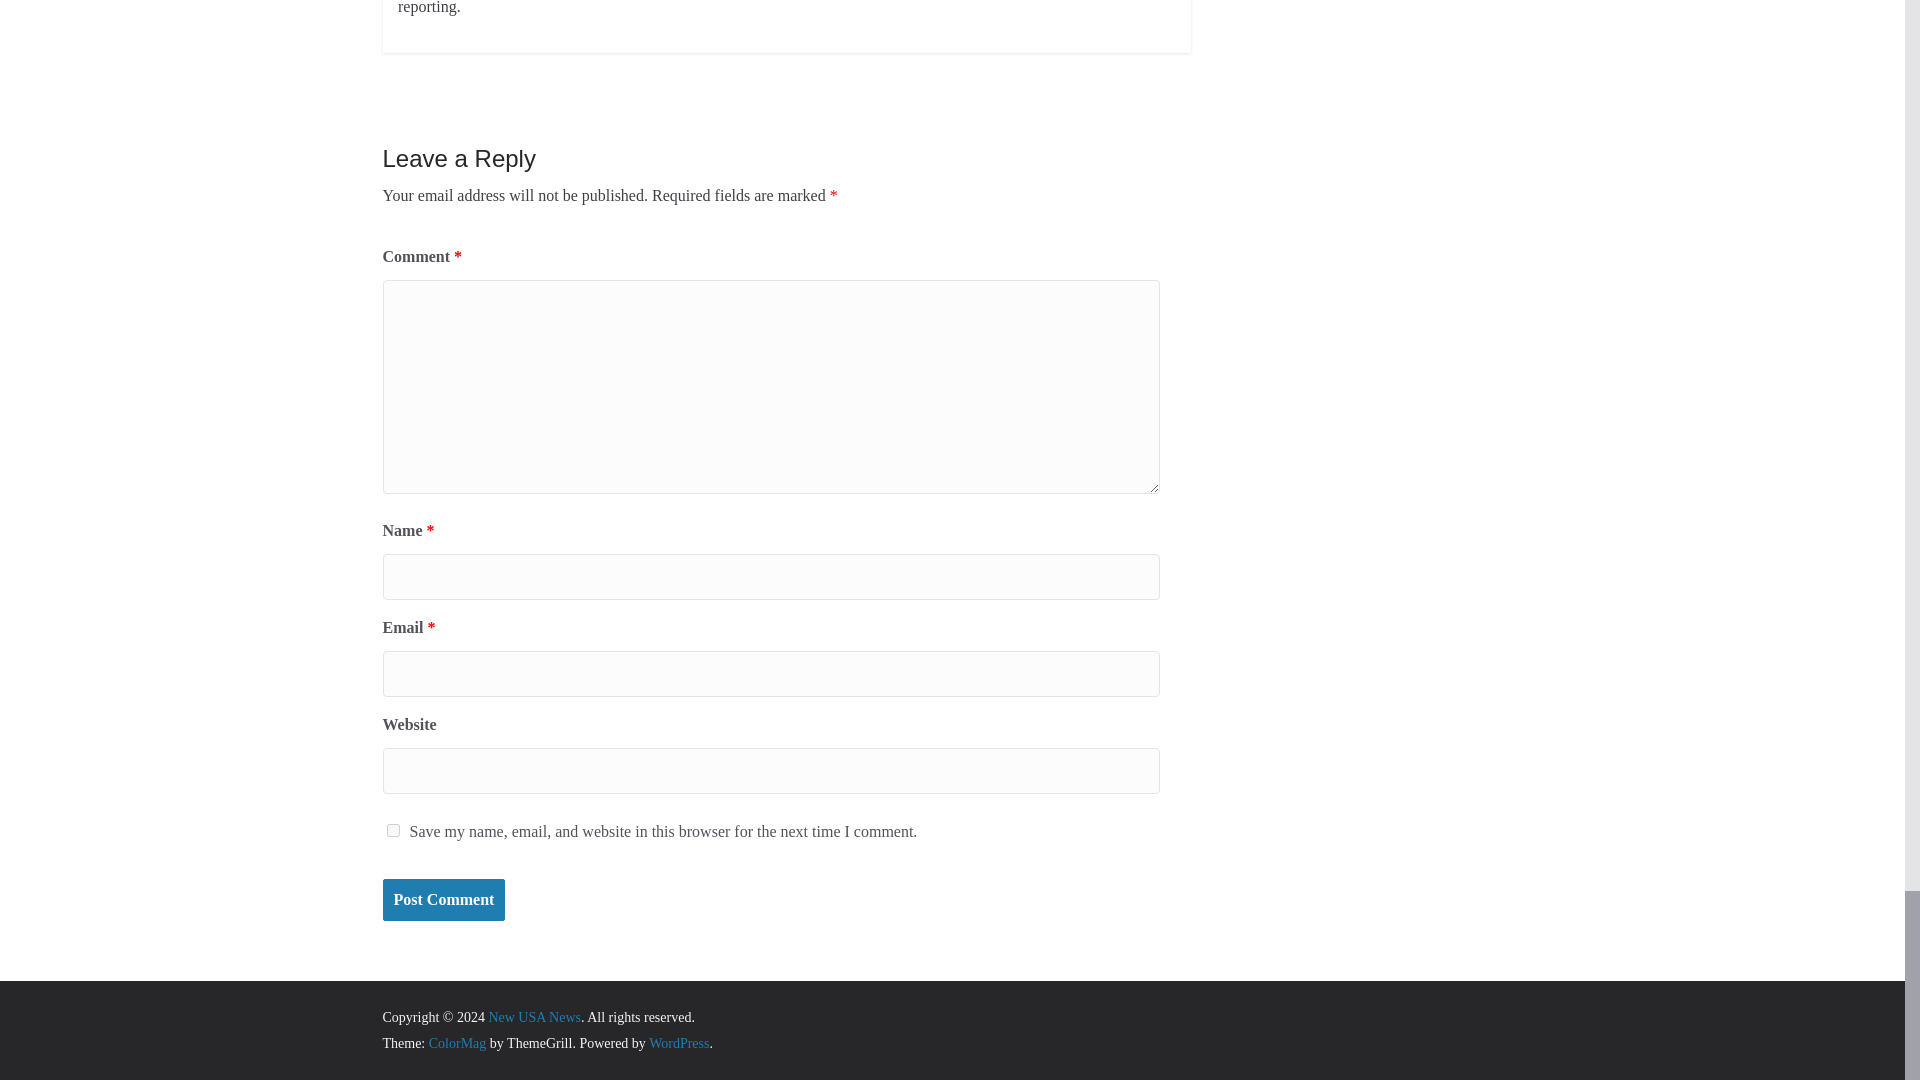 The image size is (1920, 1080). I want to click on Post Comment, so click(443, 900).